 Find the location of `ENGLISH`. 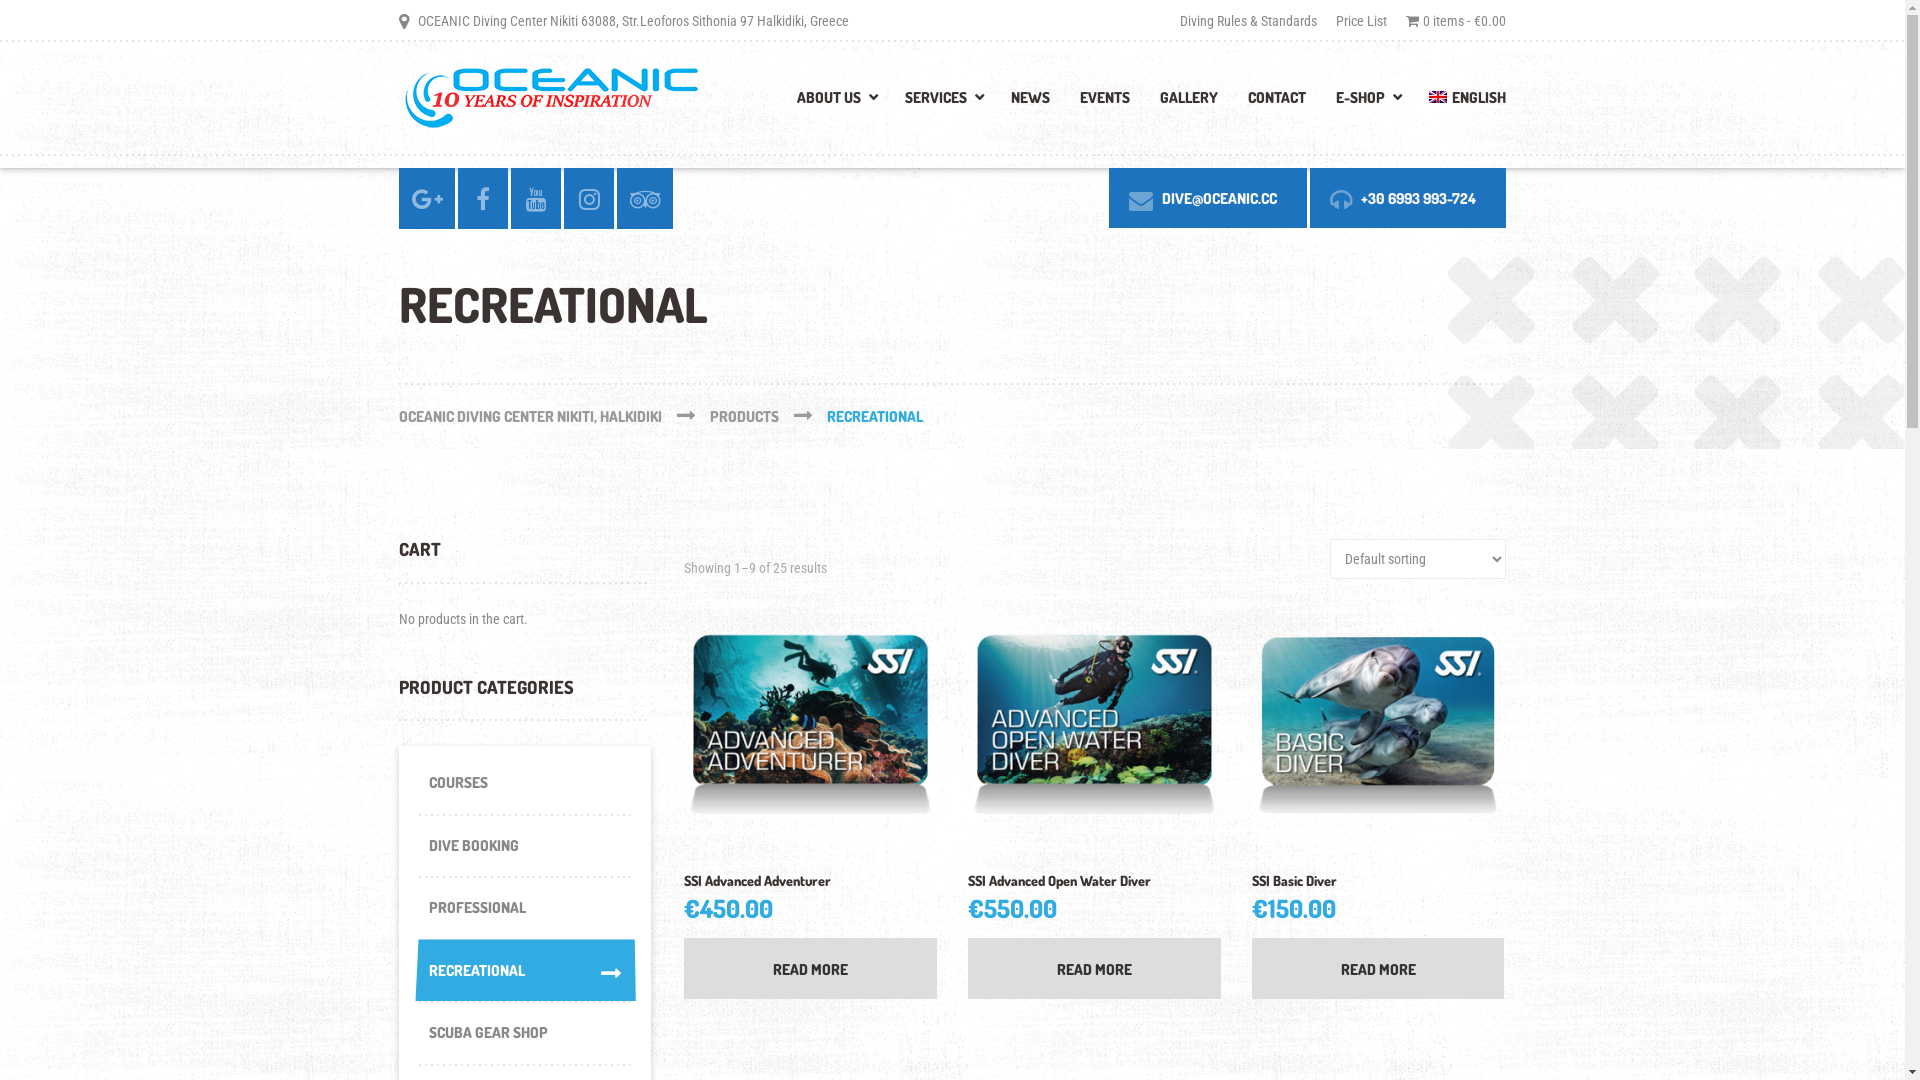

ENGLISH is located at coordinates (1460, 104).